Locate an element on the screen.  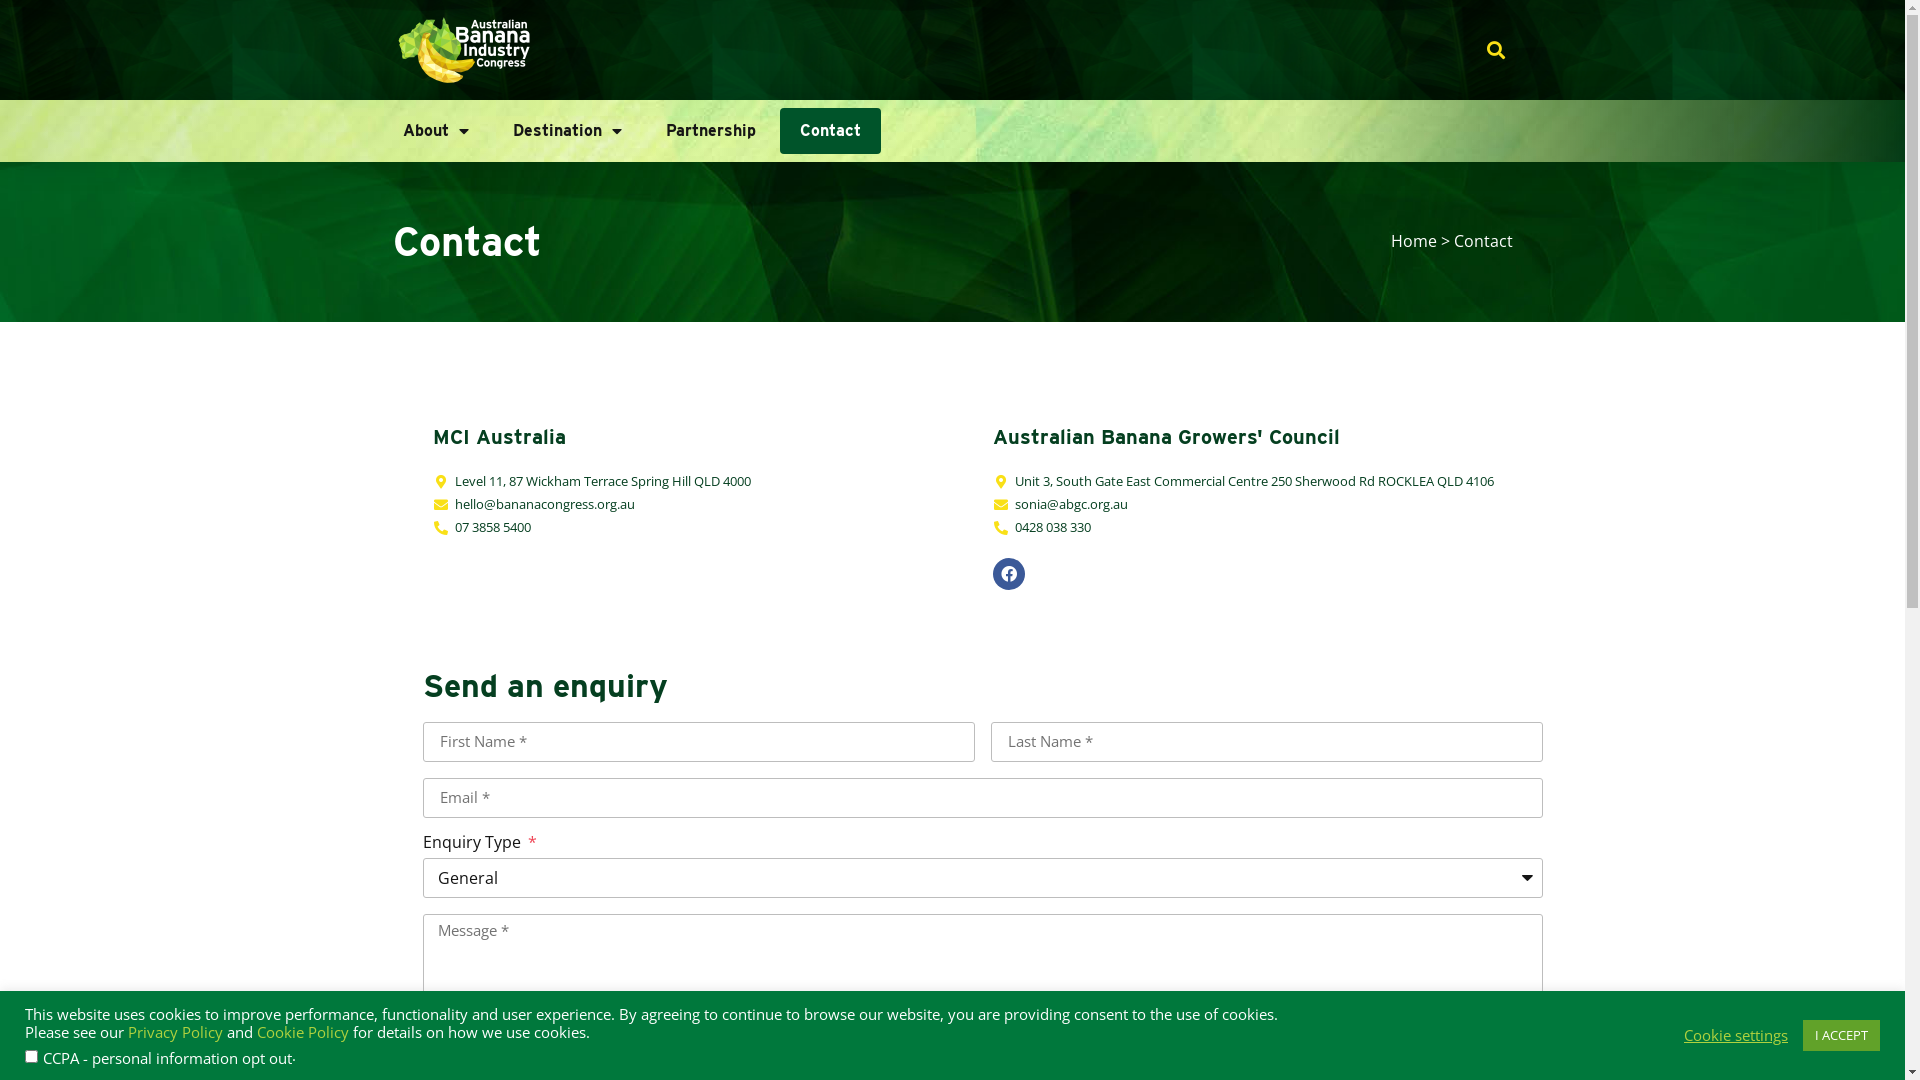
Cookie Policy is located at coordinates (303, 1032).